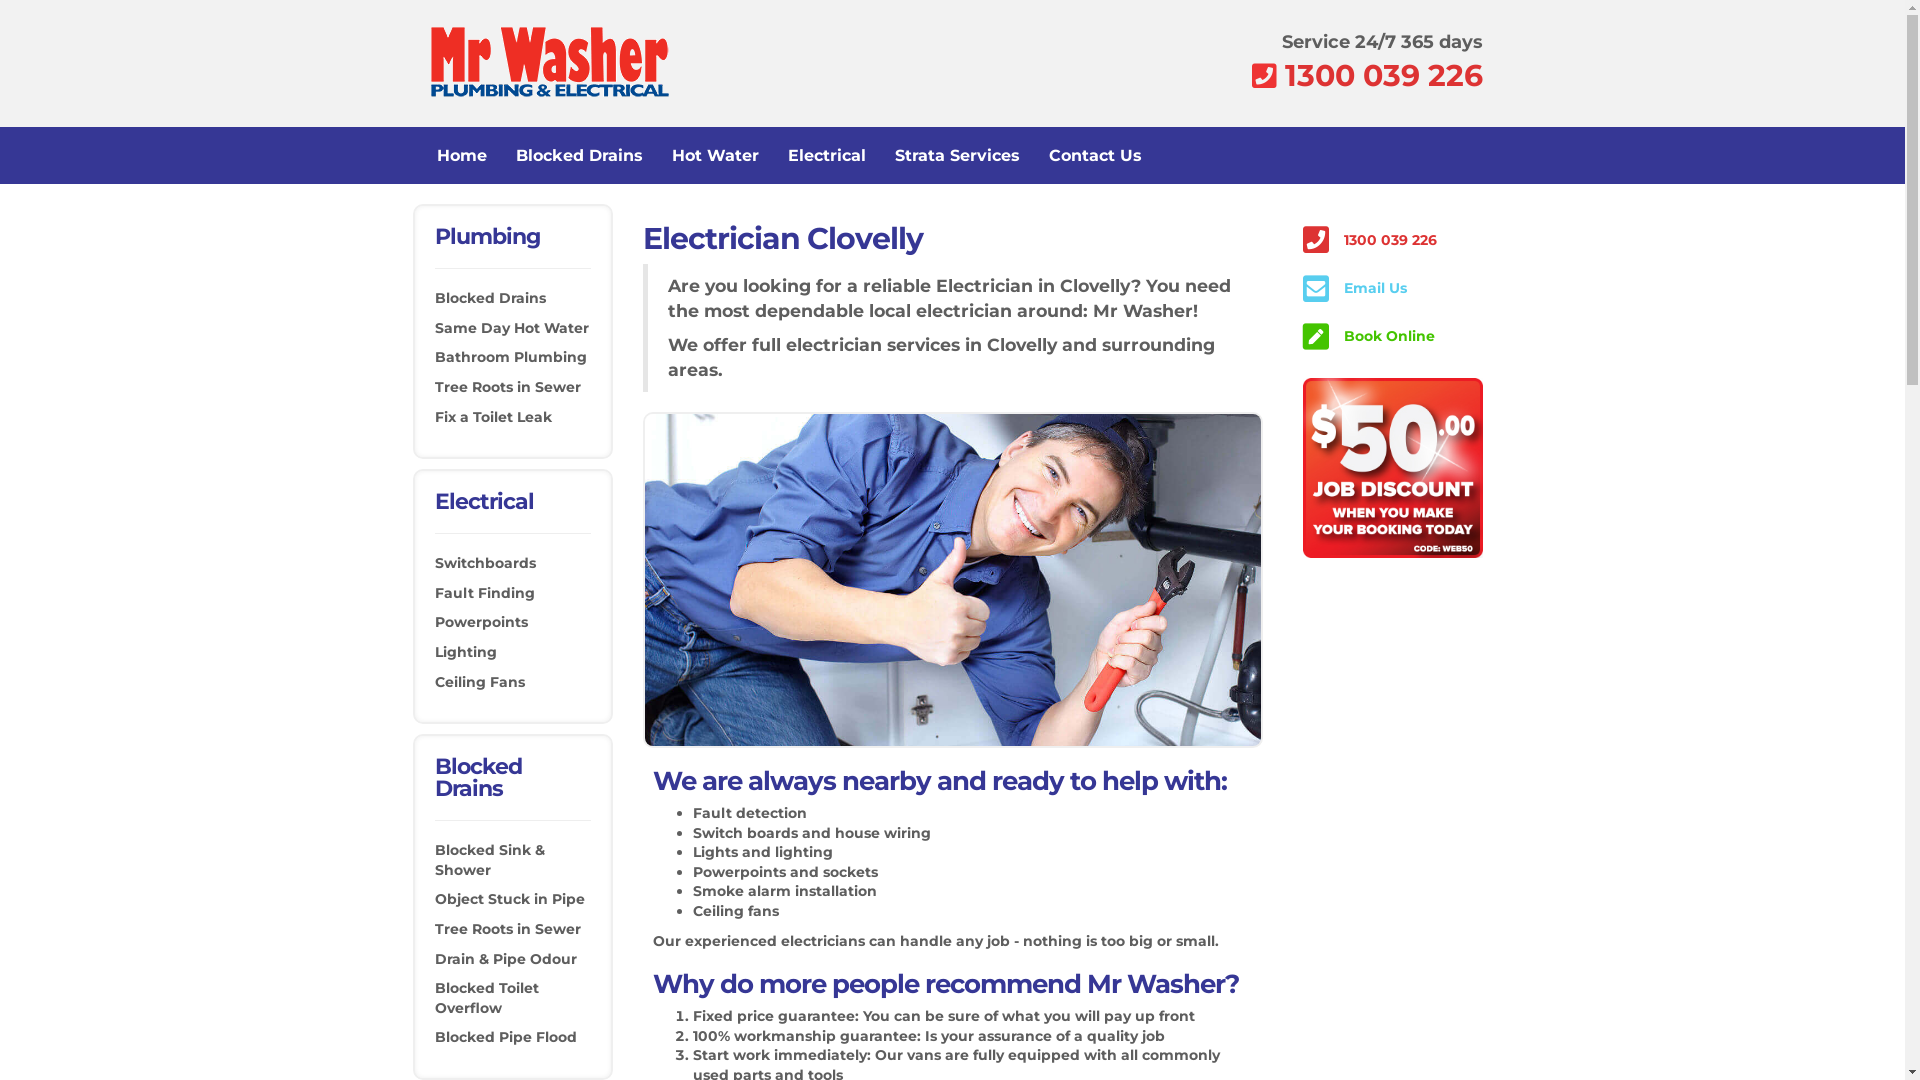 The image size is (1920, 1080). What do you see at coordinates (479, 682) in the screenshot?
I see `Ceiling Fans` at bounding box center [479, 682].